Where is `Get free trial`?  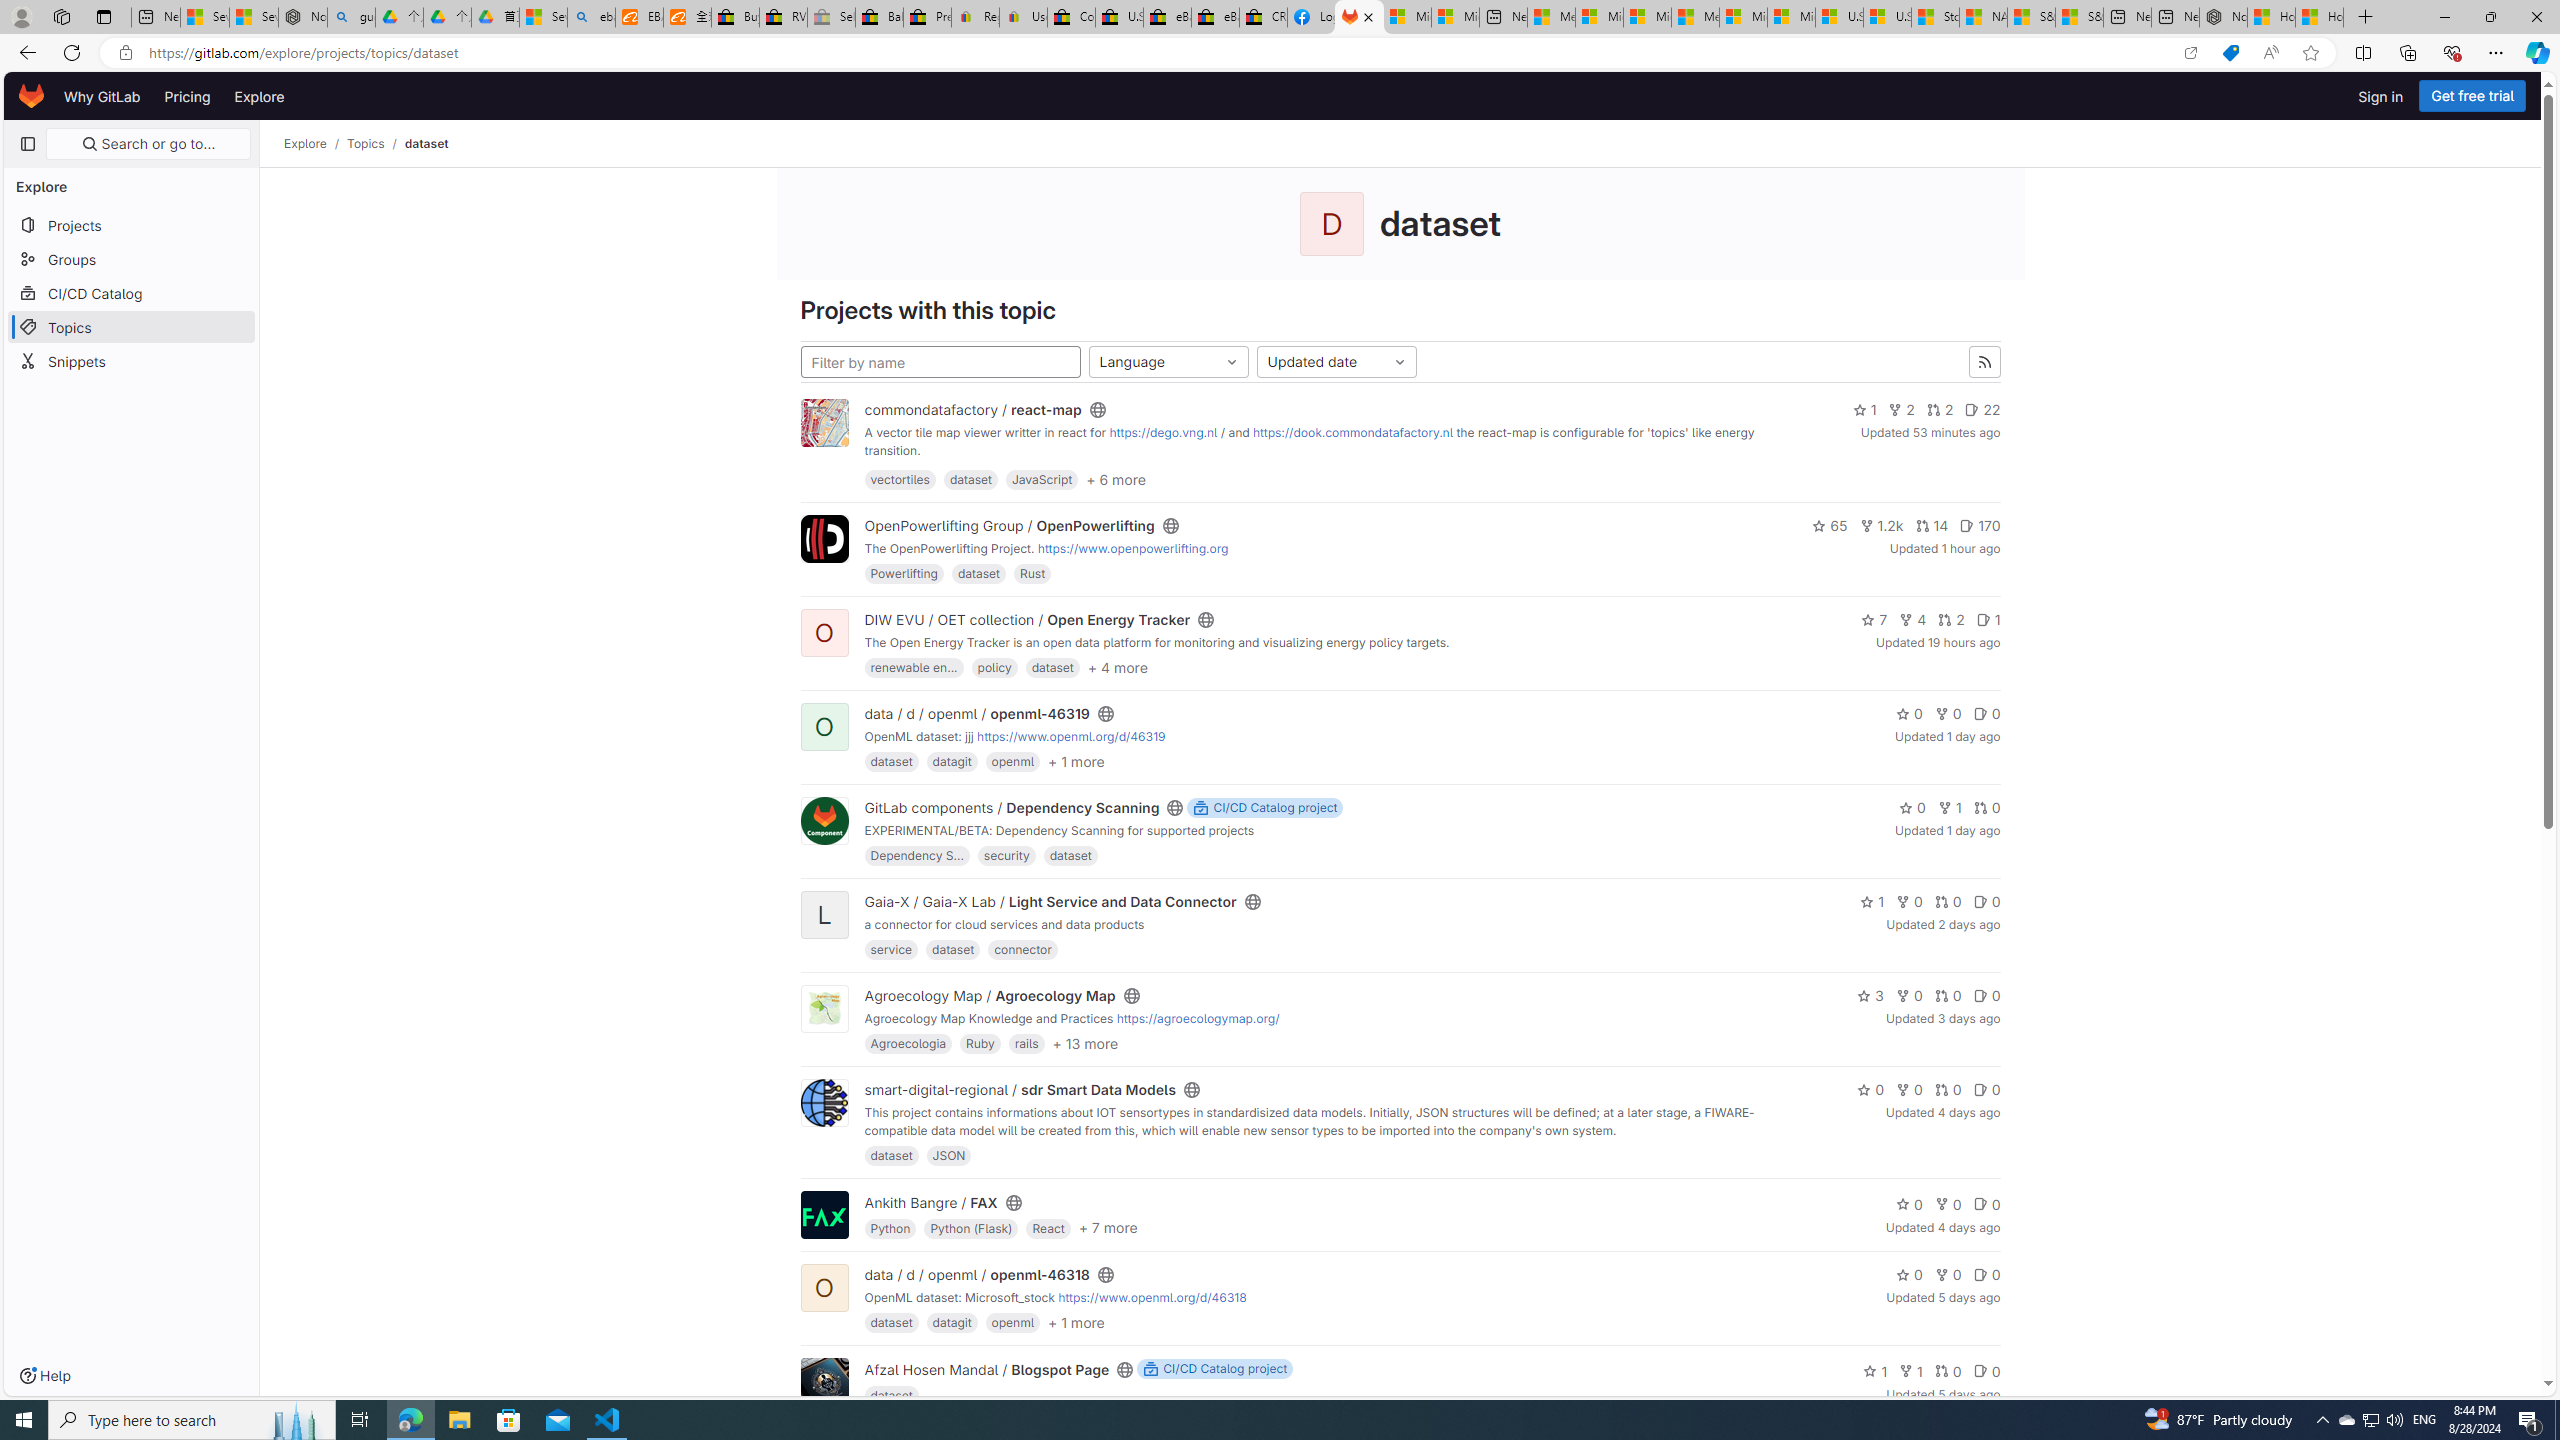
Get free trial is located at coordinates (2472, 96).